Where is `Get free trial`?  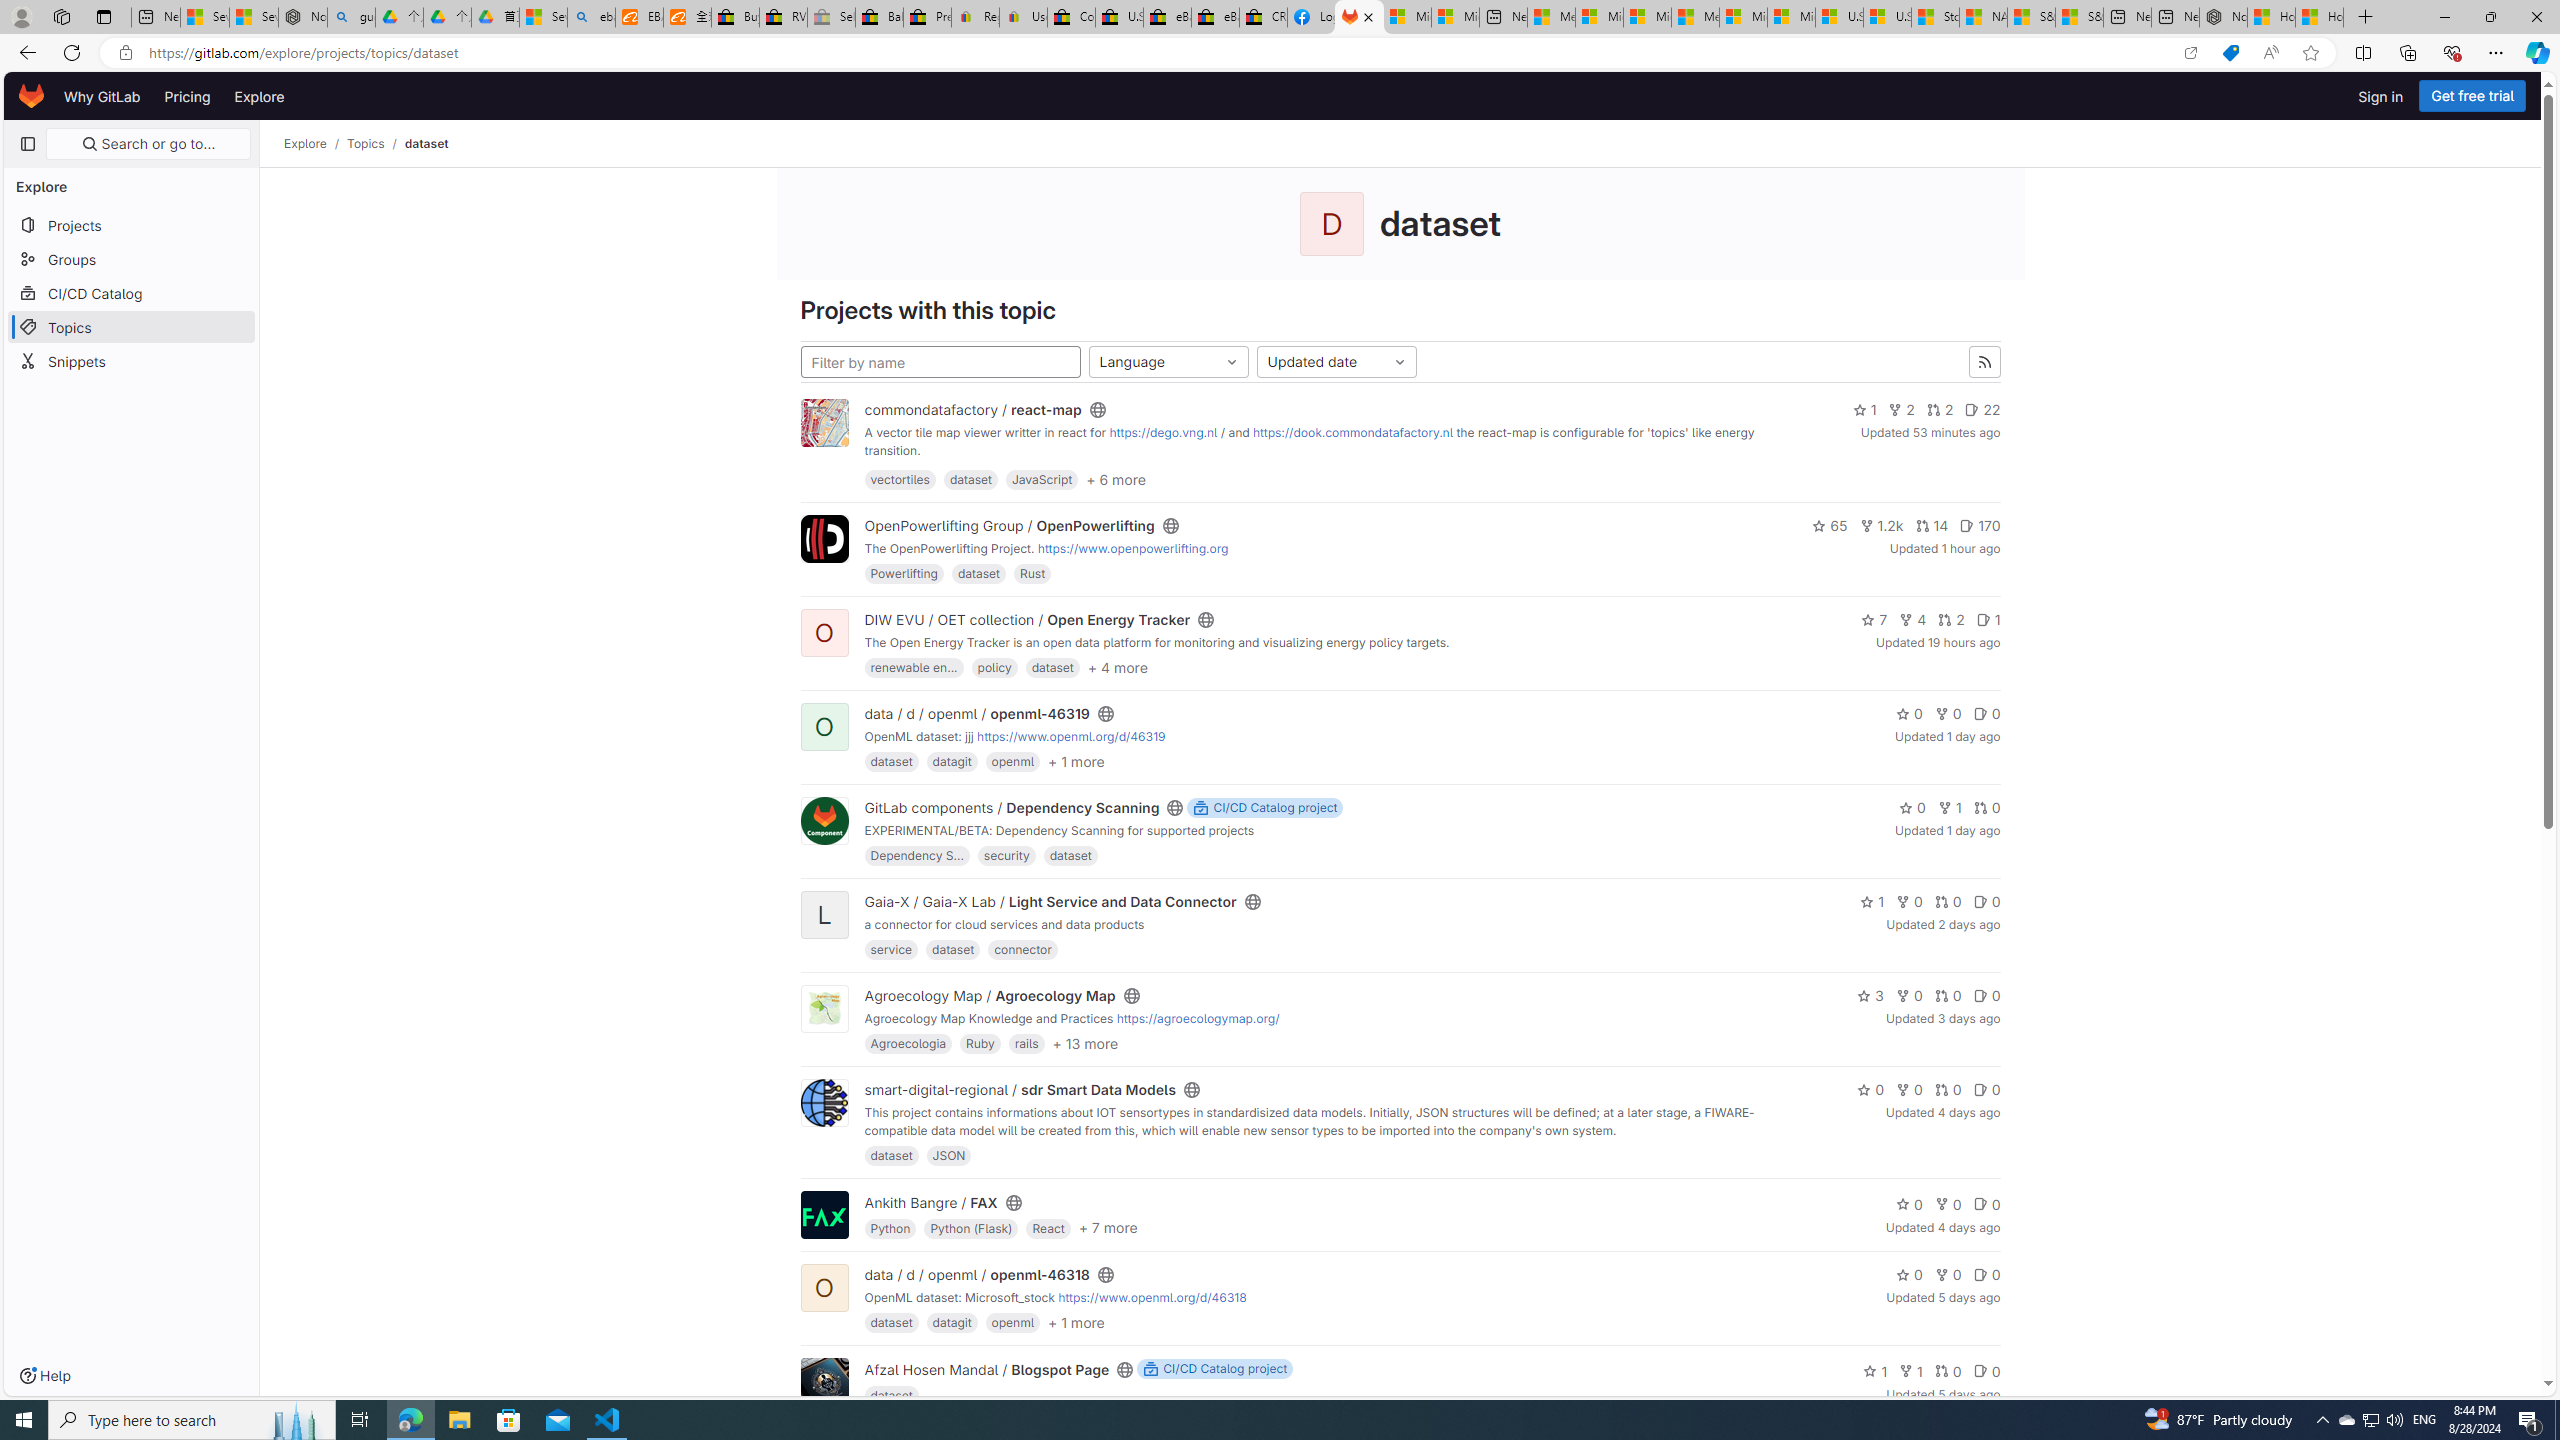
Get free trial is located at coordinates (2472, 96).